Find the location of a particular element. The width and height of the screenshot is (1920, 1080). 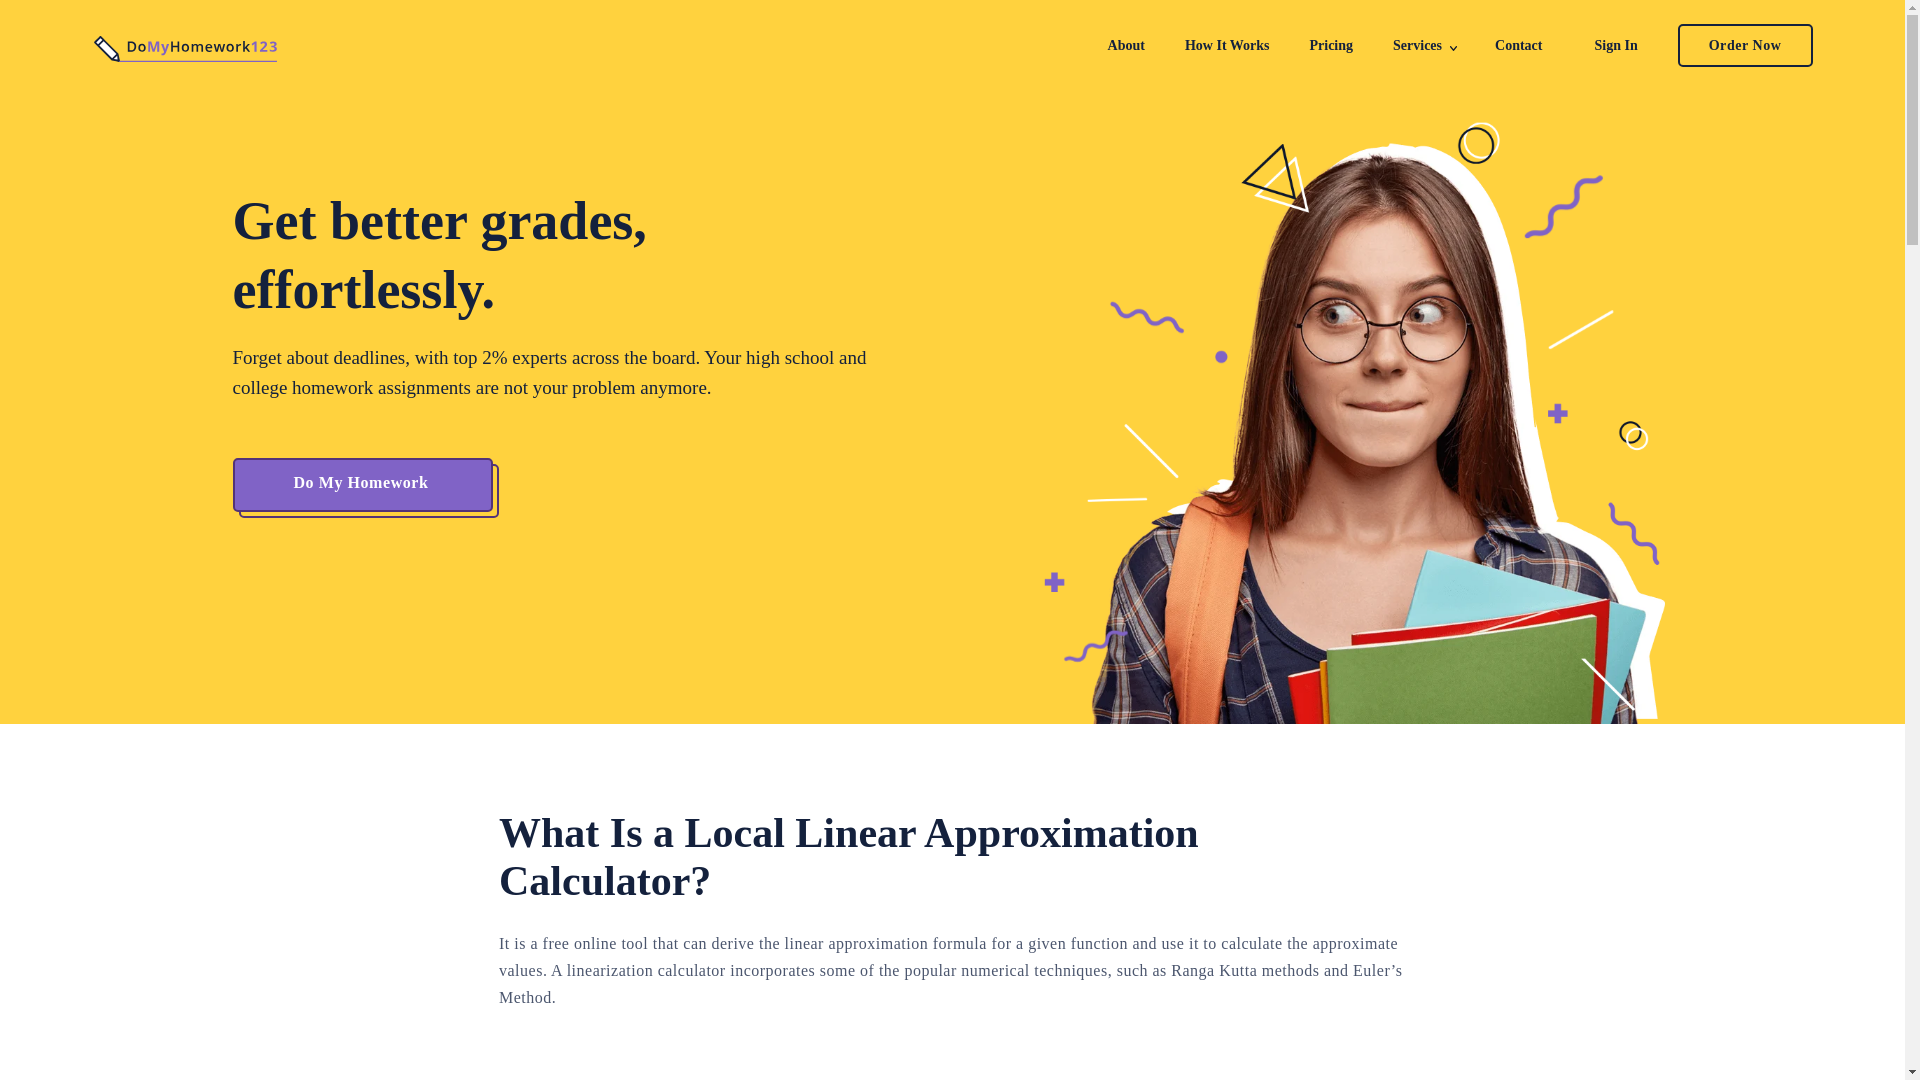

How It Works is located at coordinates (1226, 44).